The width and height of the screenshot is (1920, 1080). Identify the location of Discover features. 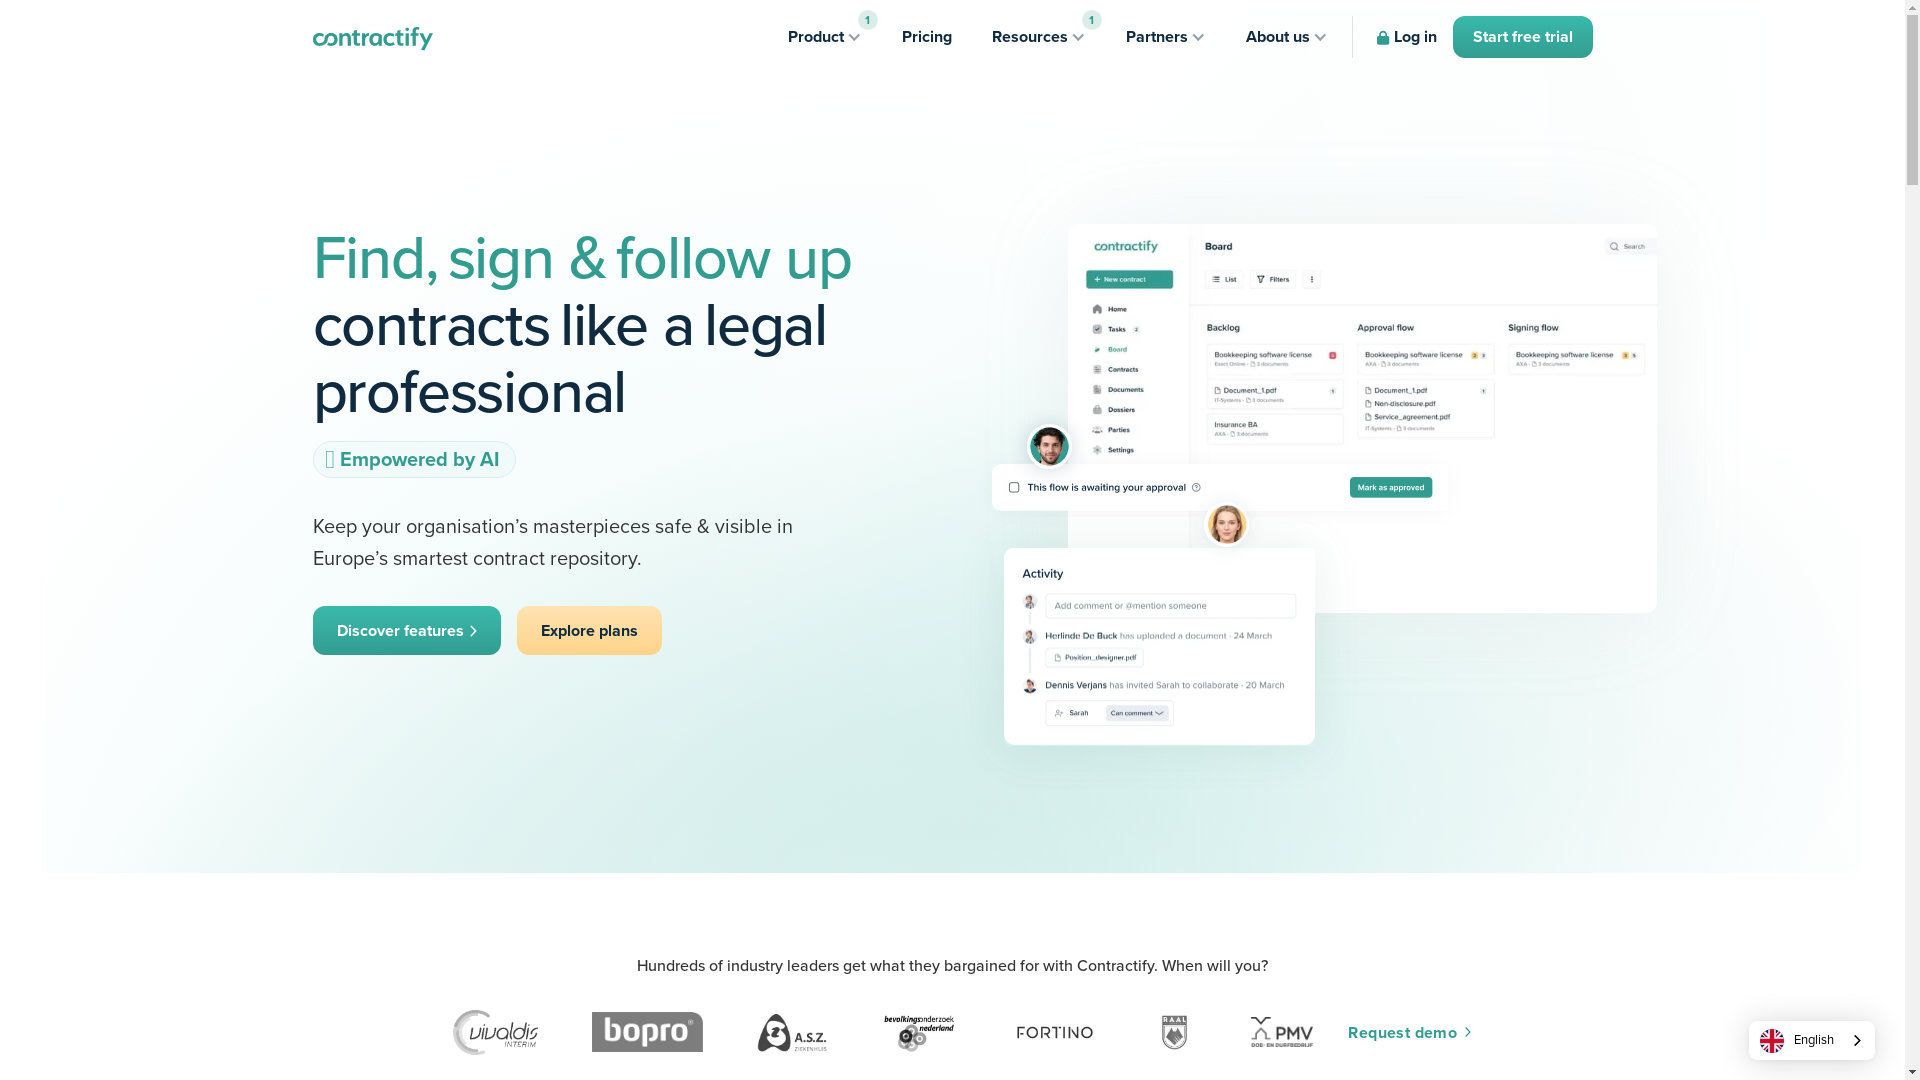
(406, 631).